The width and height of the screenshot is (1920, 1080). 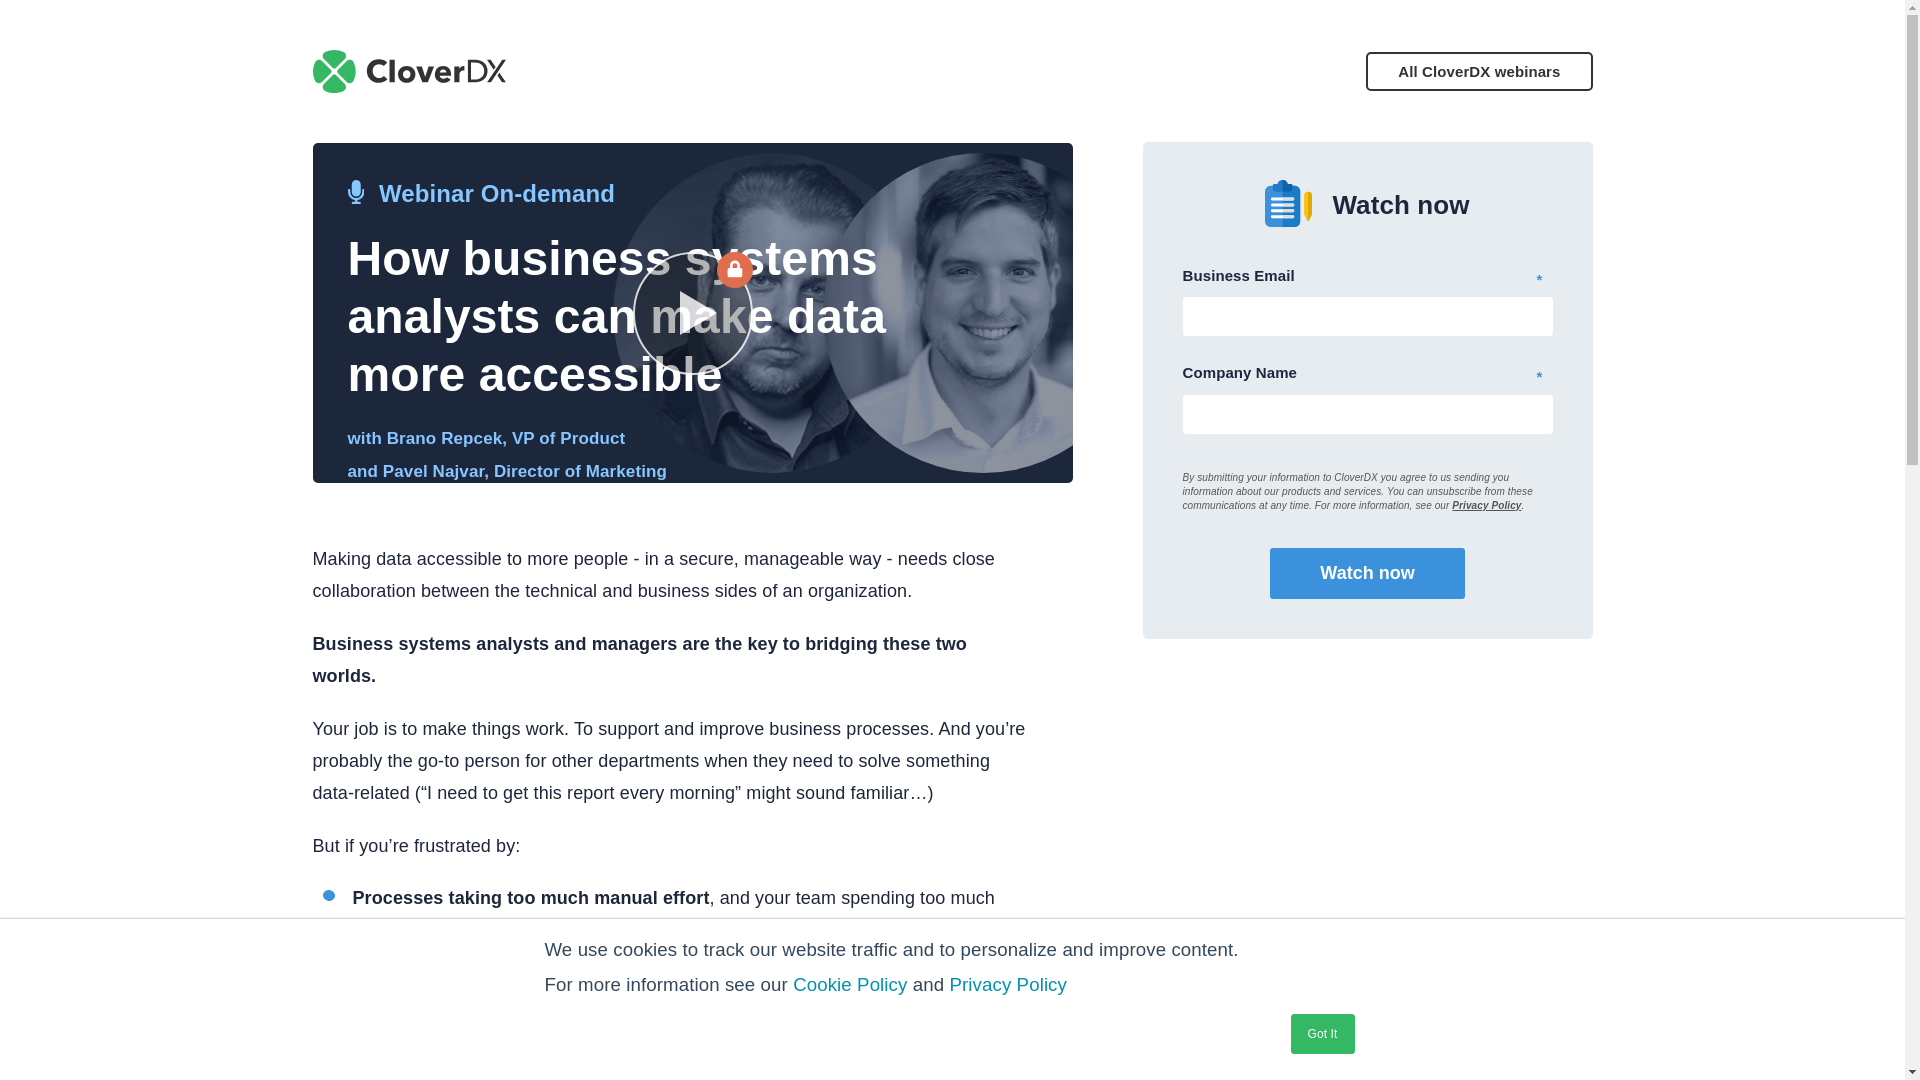 I want to click on Cookie Policy, so click(x=849, y=984).